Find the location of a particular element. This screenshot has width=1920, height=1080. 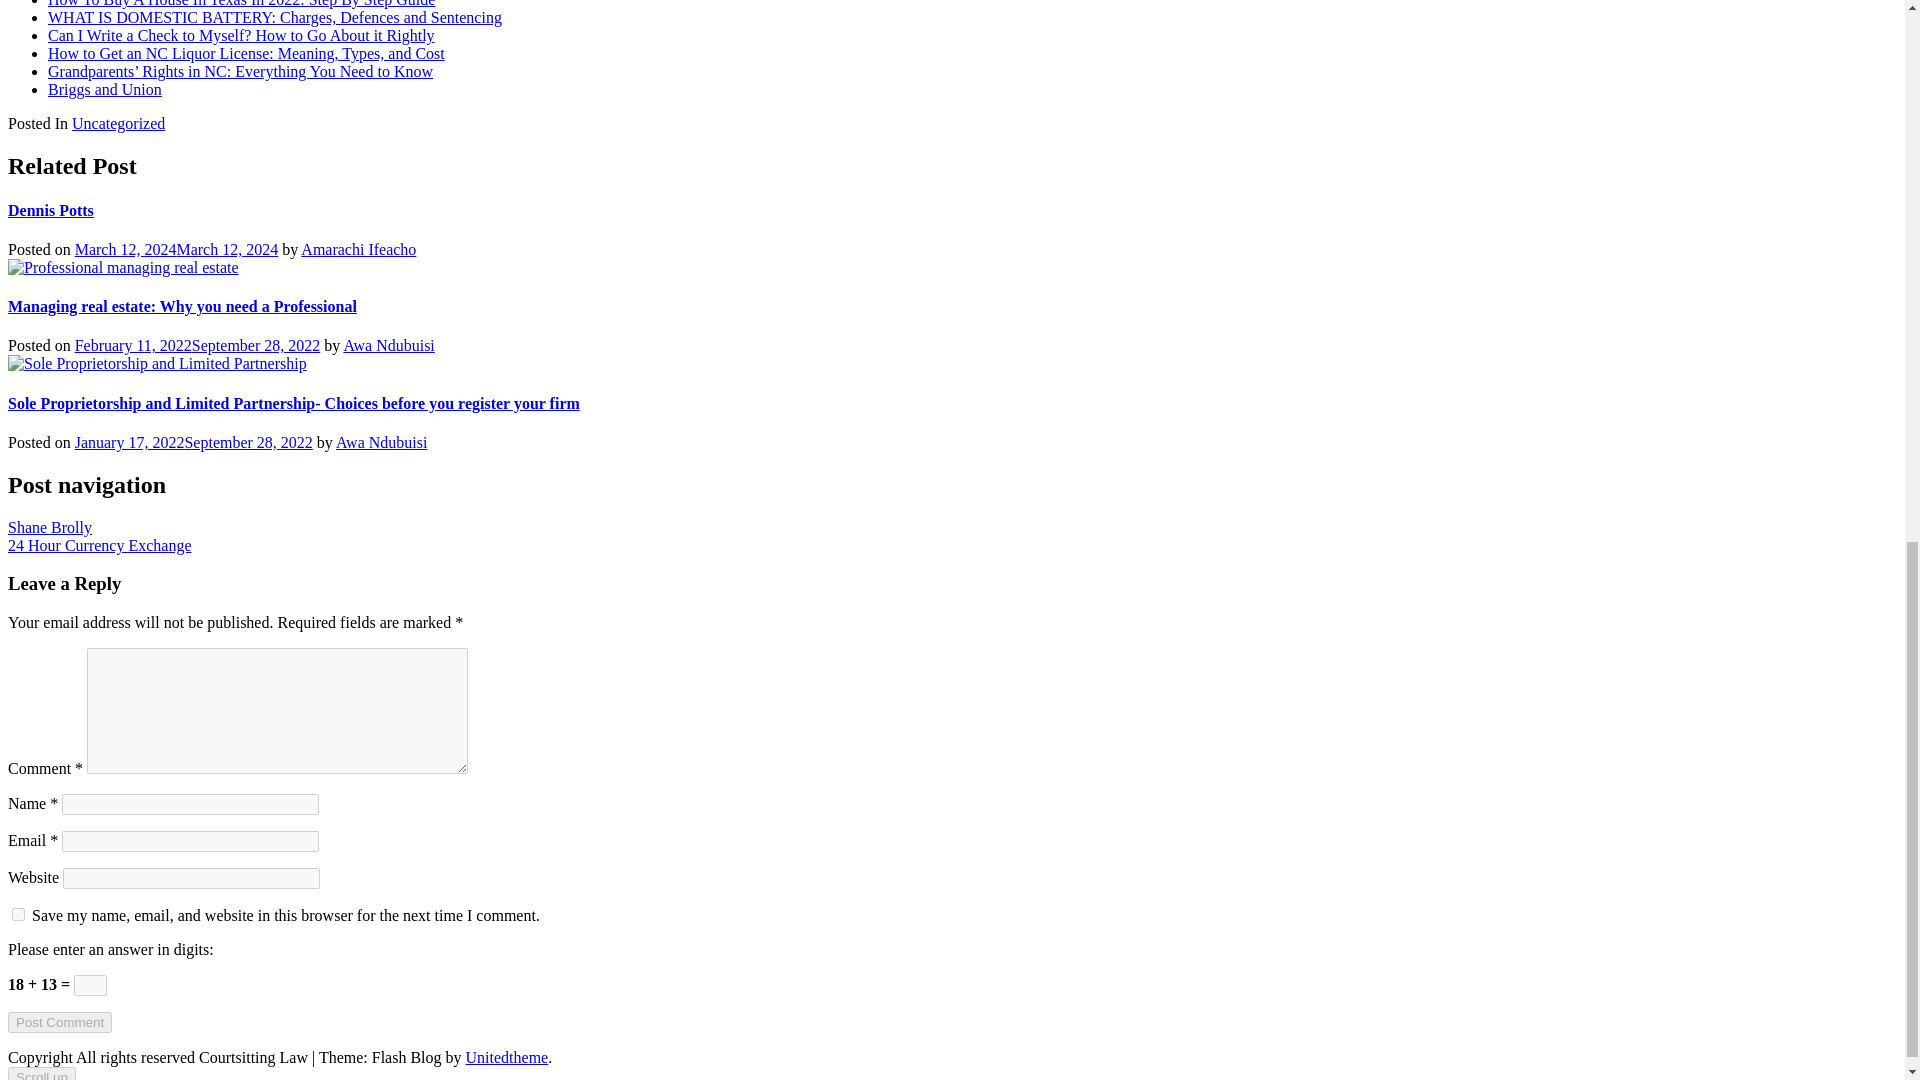

Managing real estate: Why you need a Professional is located at coordinates (182, 306).